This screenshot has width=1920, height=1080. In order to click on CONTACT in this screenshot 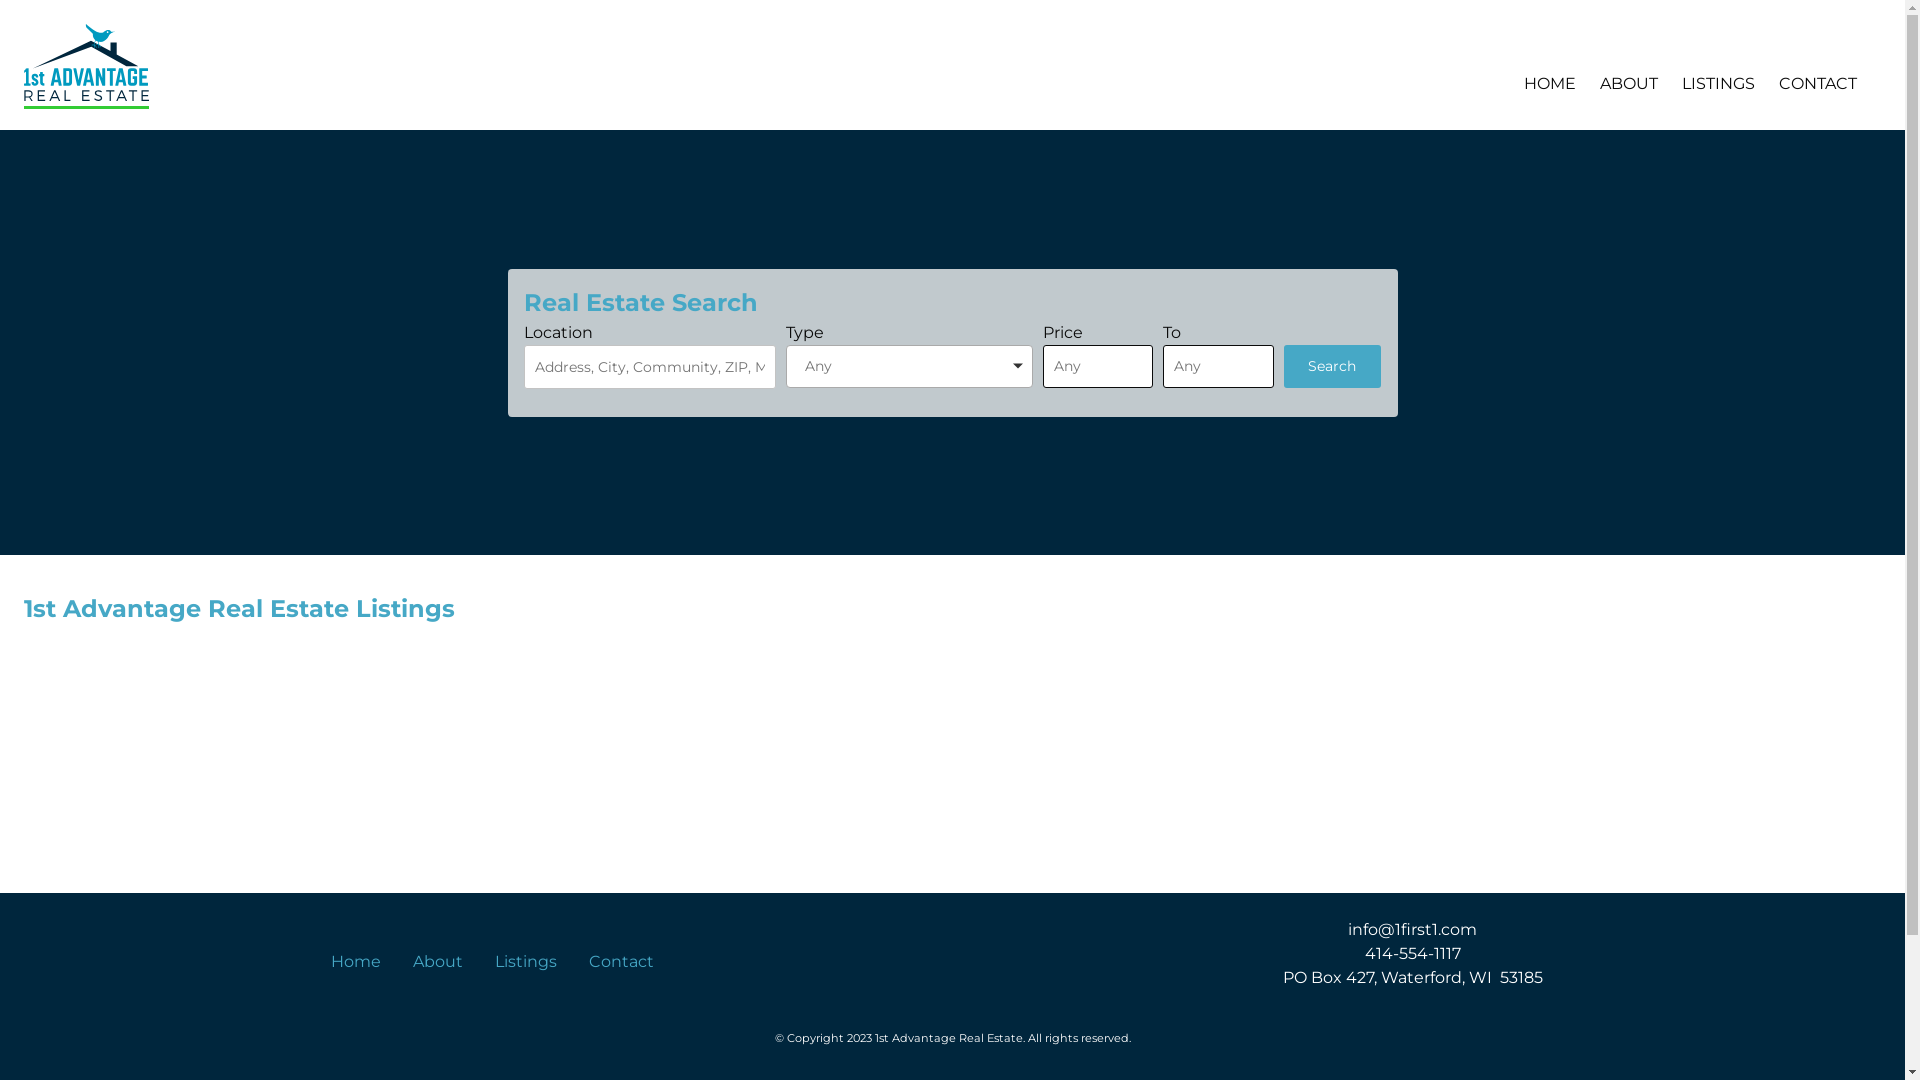, I will do `click(1818, 84)`.